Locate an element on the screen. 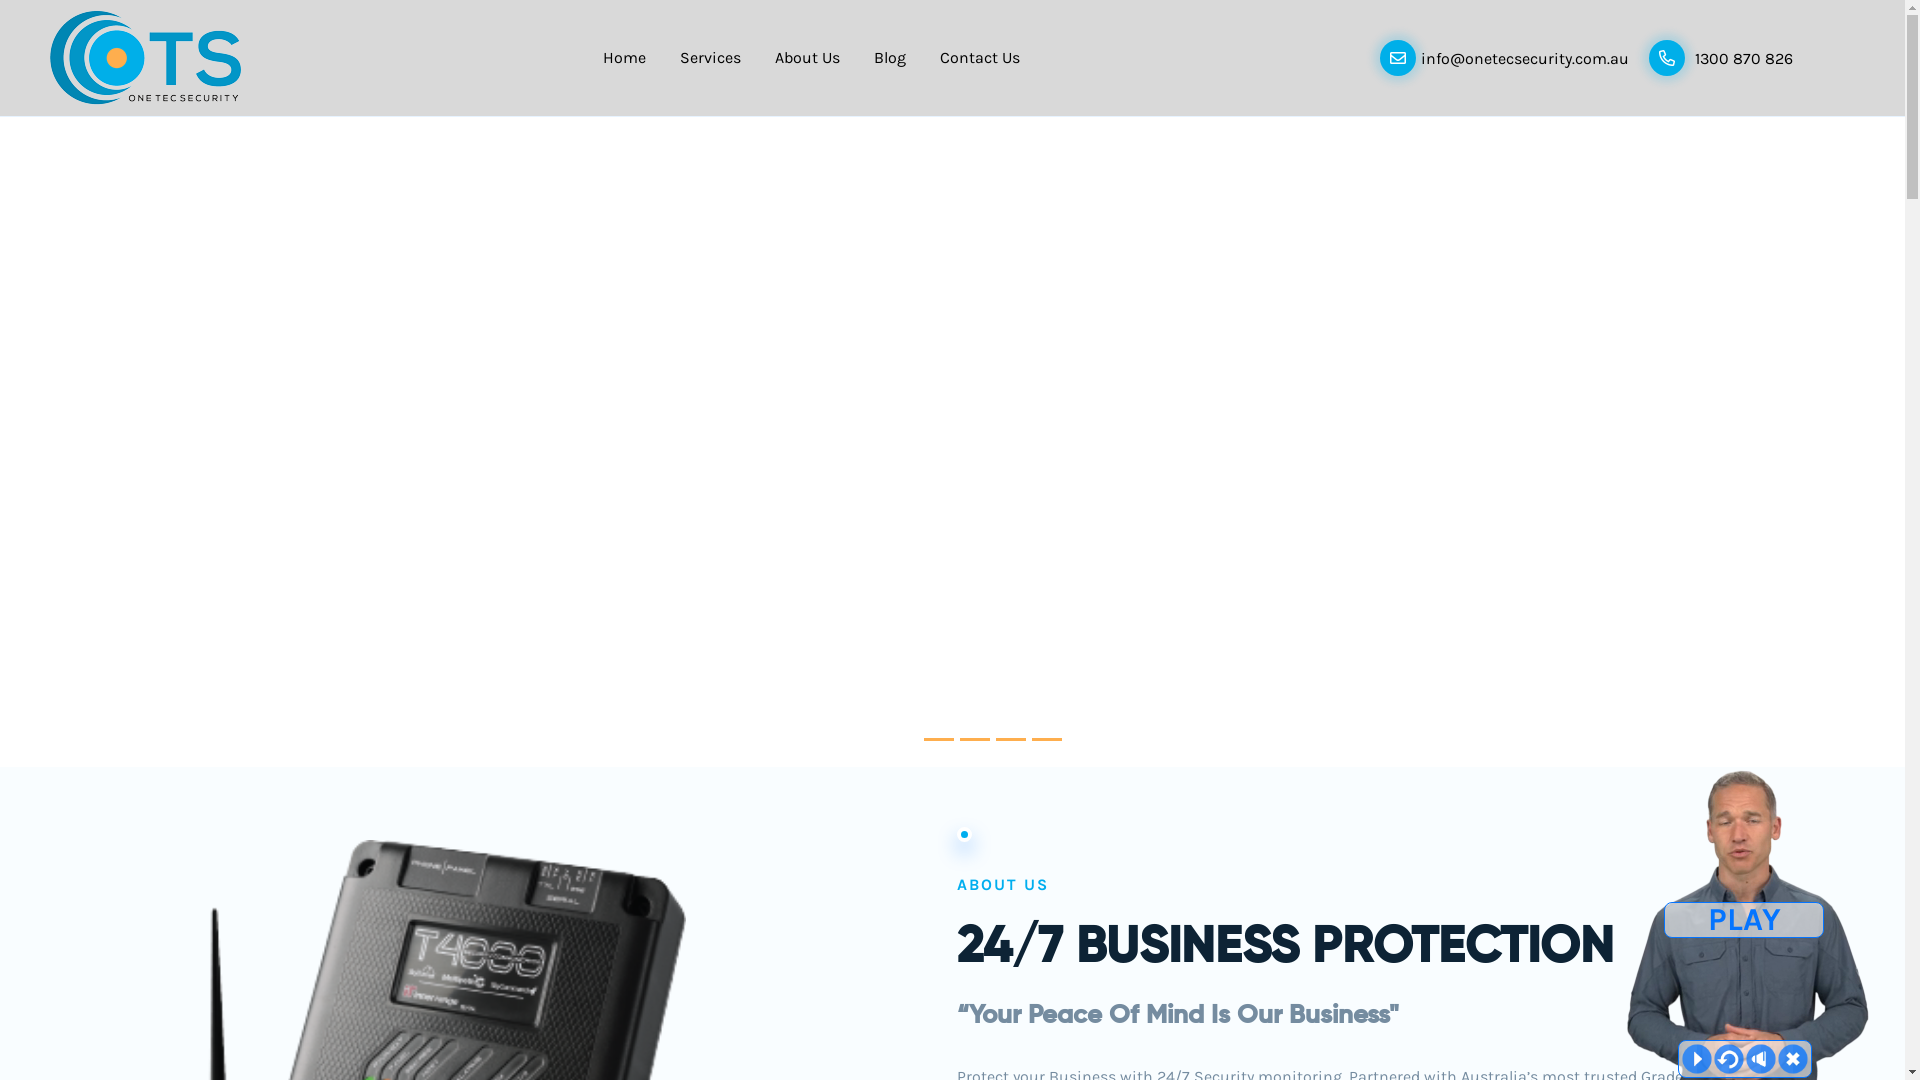 The image size is (1920, 1080). Blog is located at coordinates (890, 58).